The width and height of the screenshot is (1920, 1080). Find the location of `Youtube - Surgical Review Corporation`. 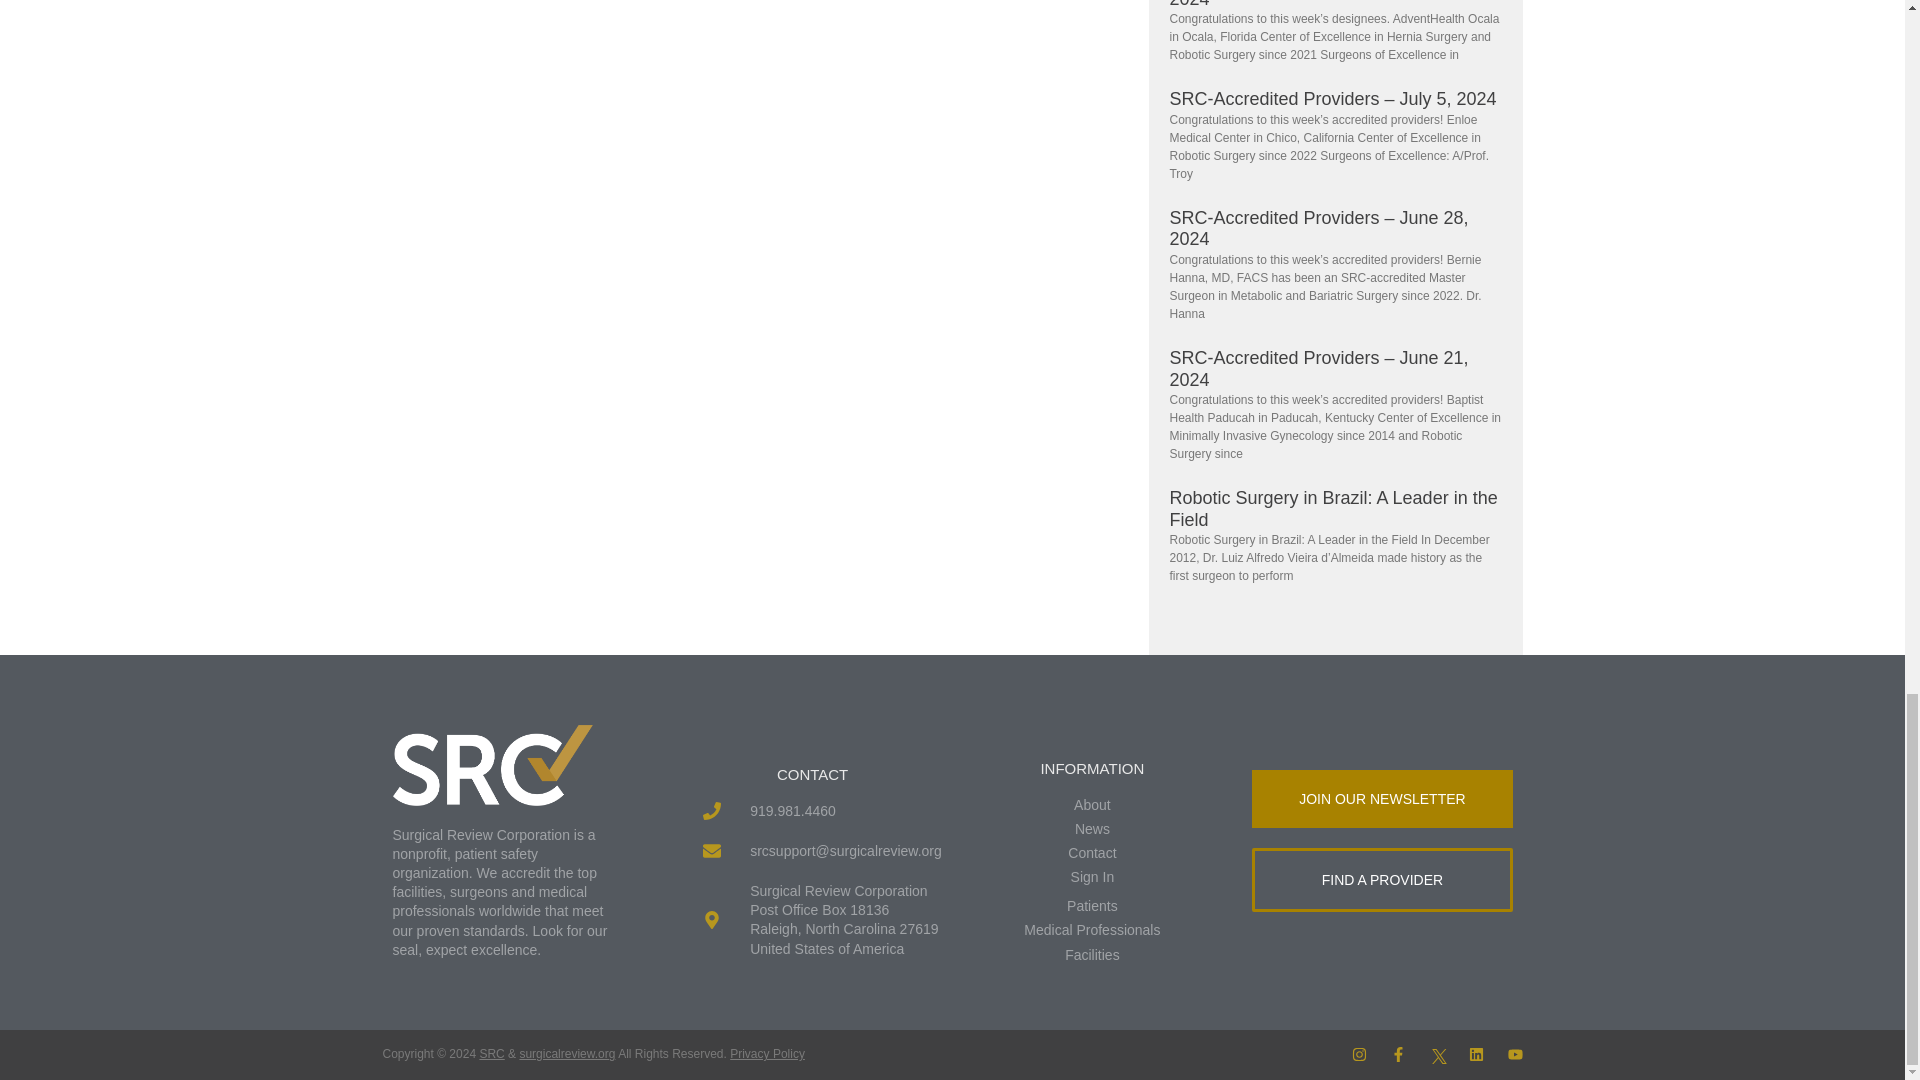

Youtube - Surgical Review Corporation is located at coordinates (1514, 1054).